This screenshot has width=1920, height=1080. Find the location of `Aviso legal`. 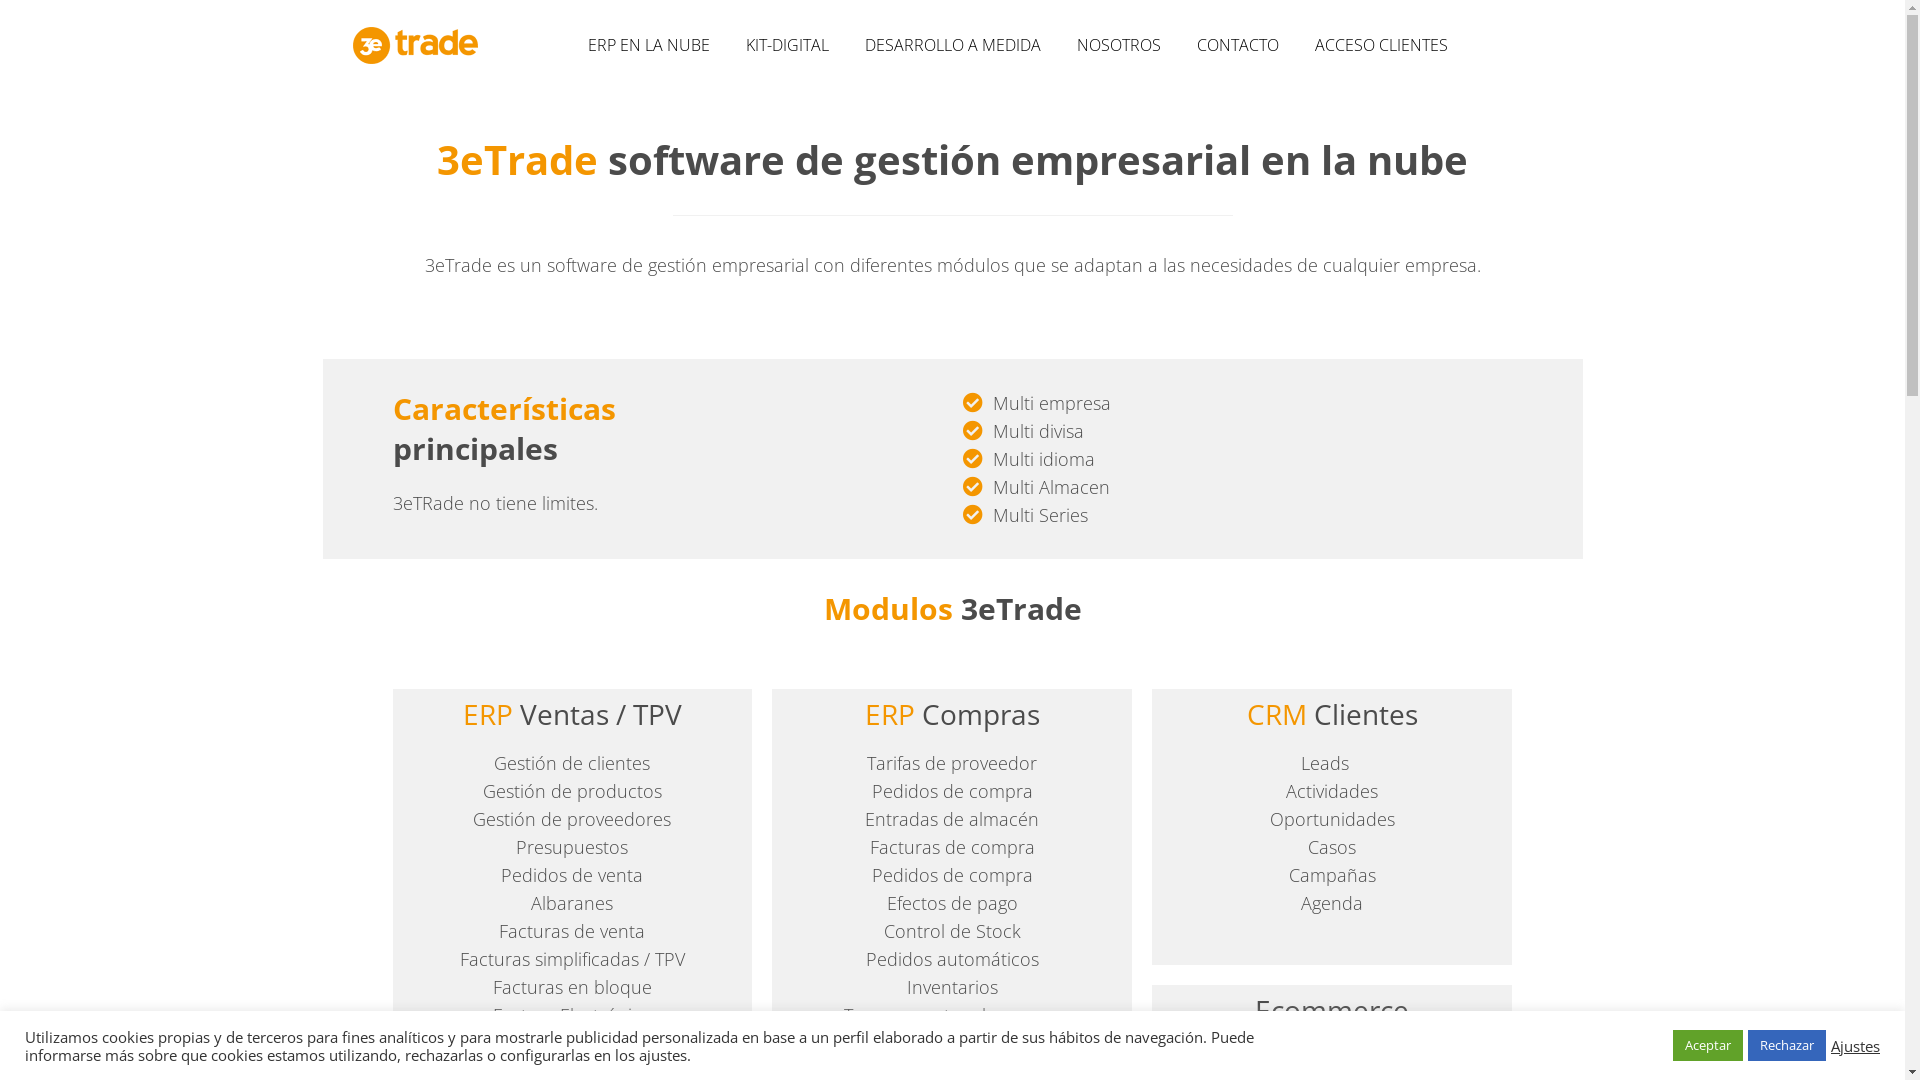

Aviso legal is located at coordinates (1012, 761).